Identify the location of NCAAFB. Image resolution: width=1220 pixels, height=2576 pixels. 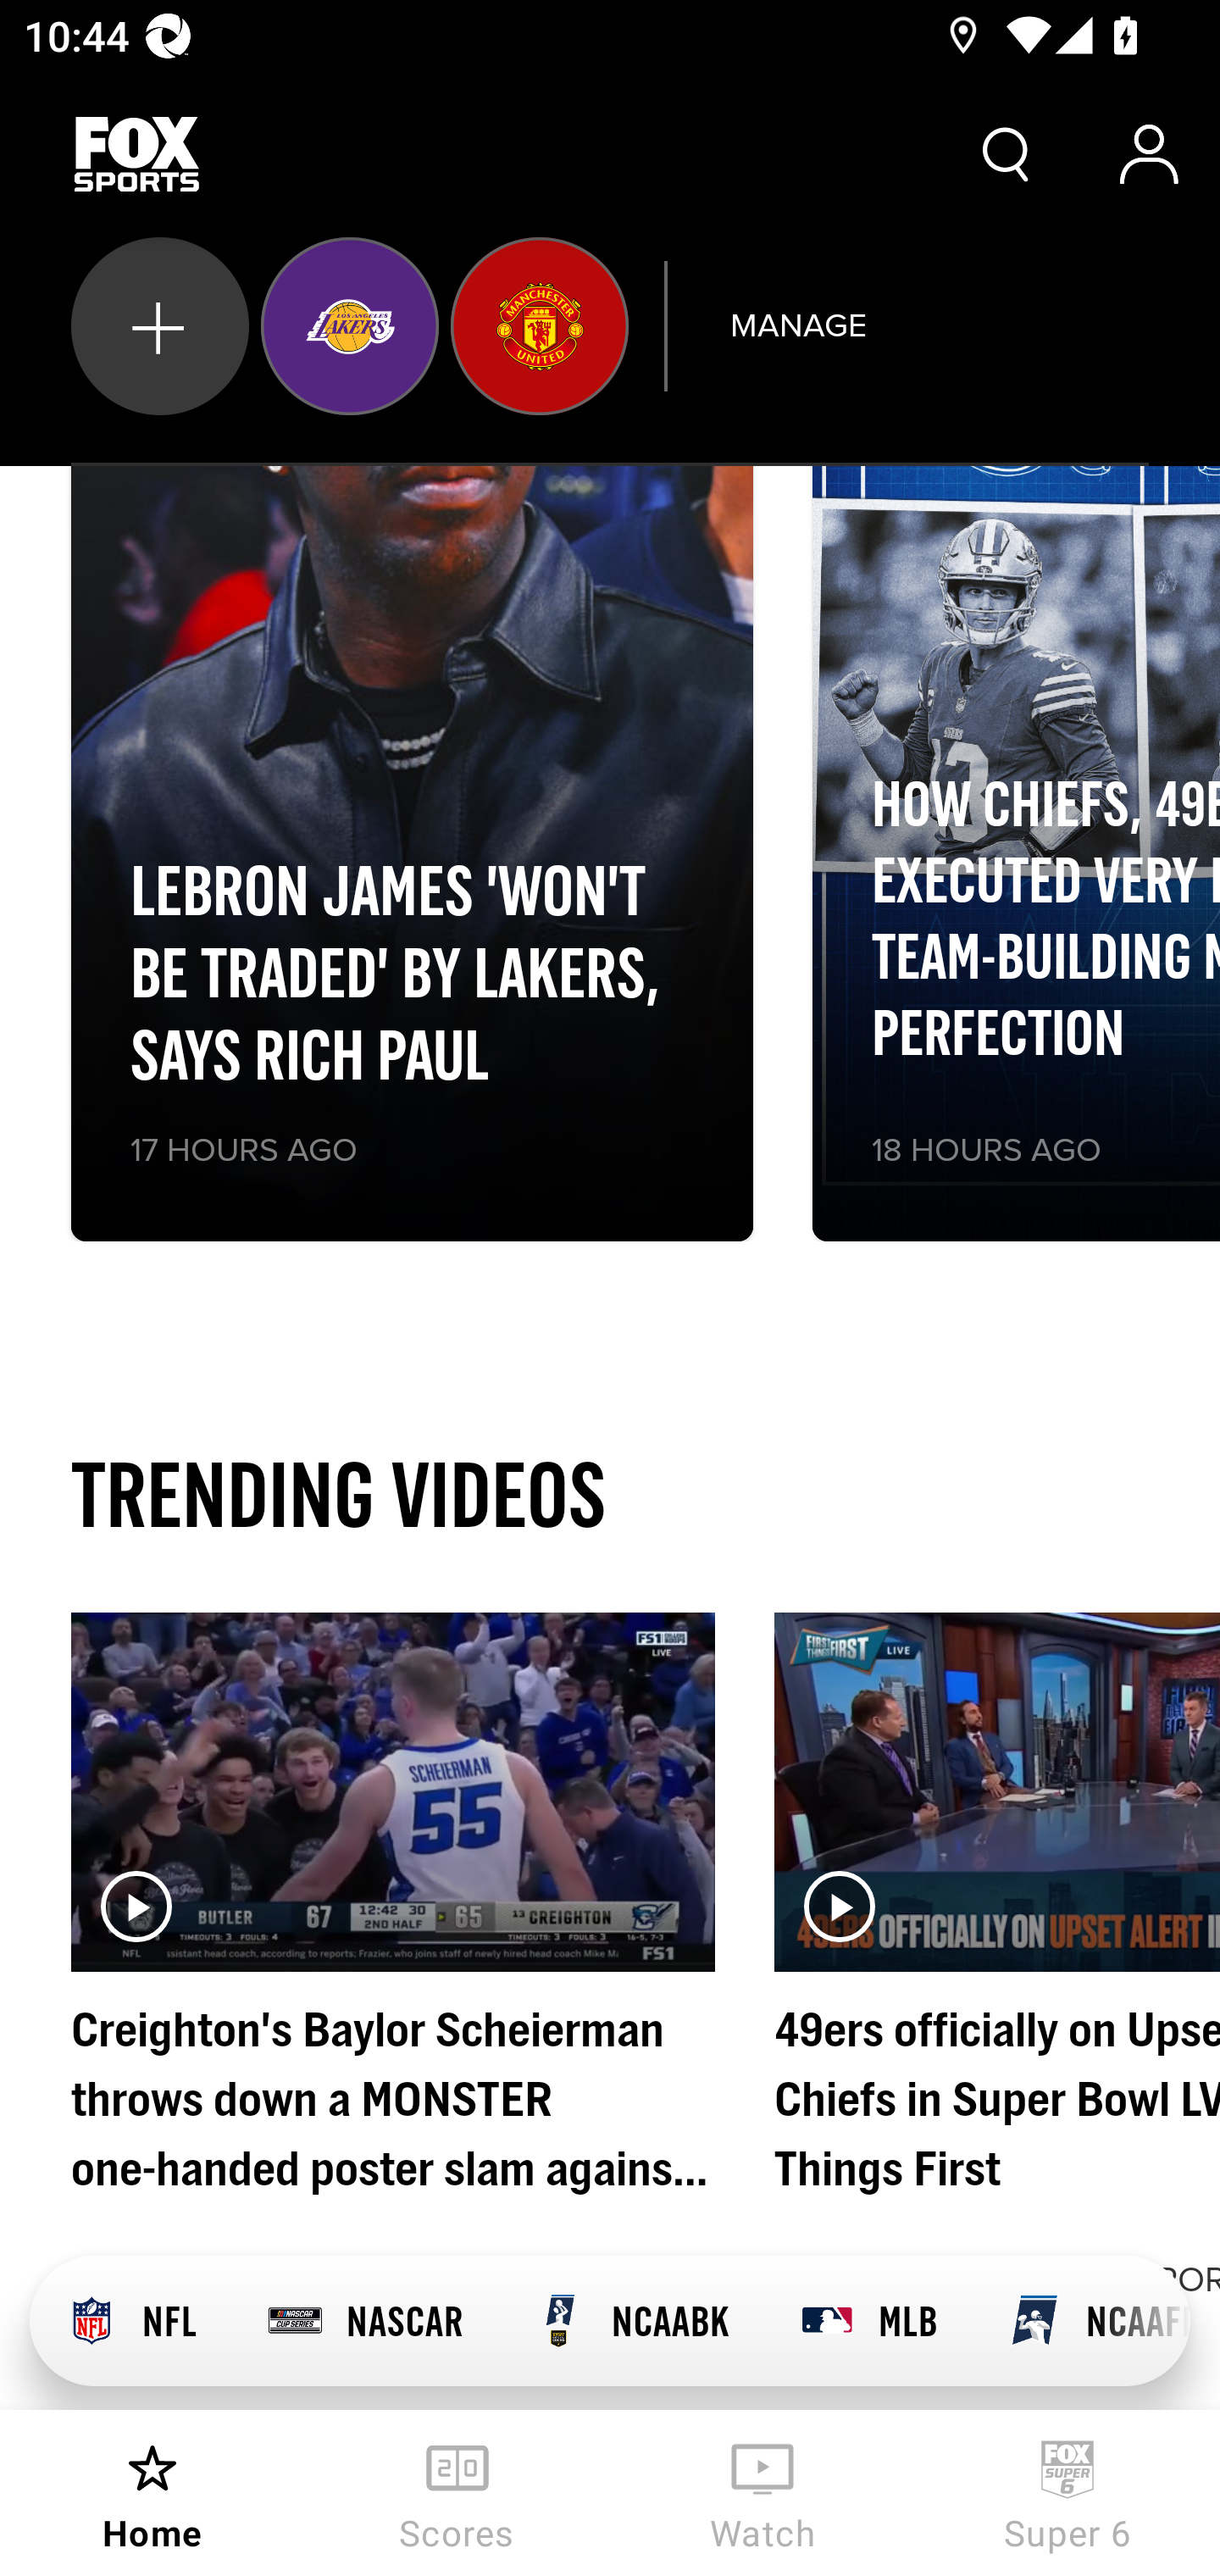
(1081, 2321).